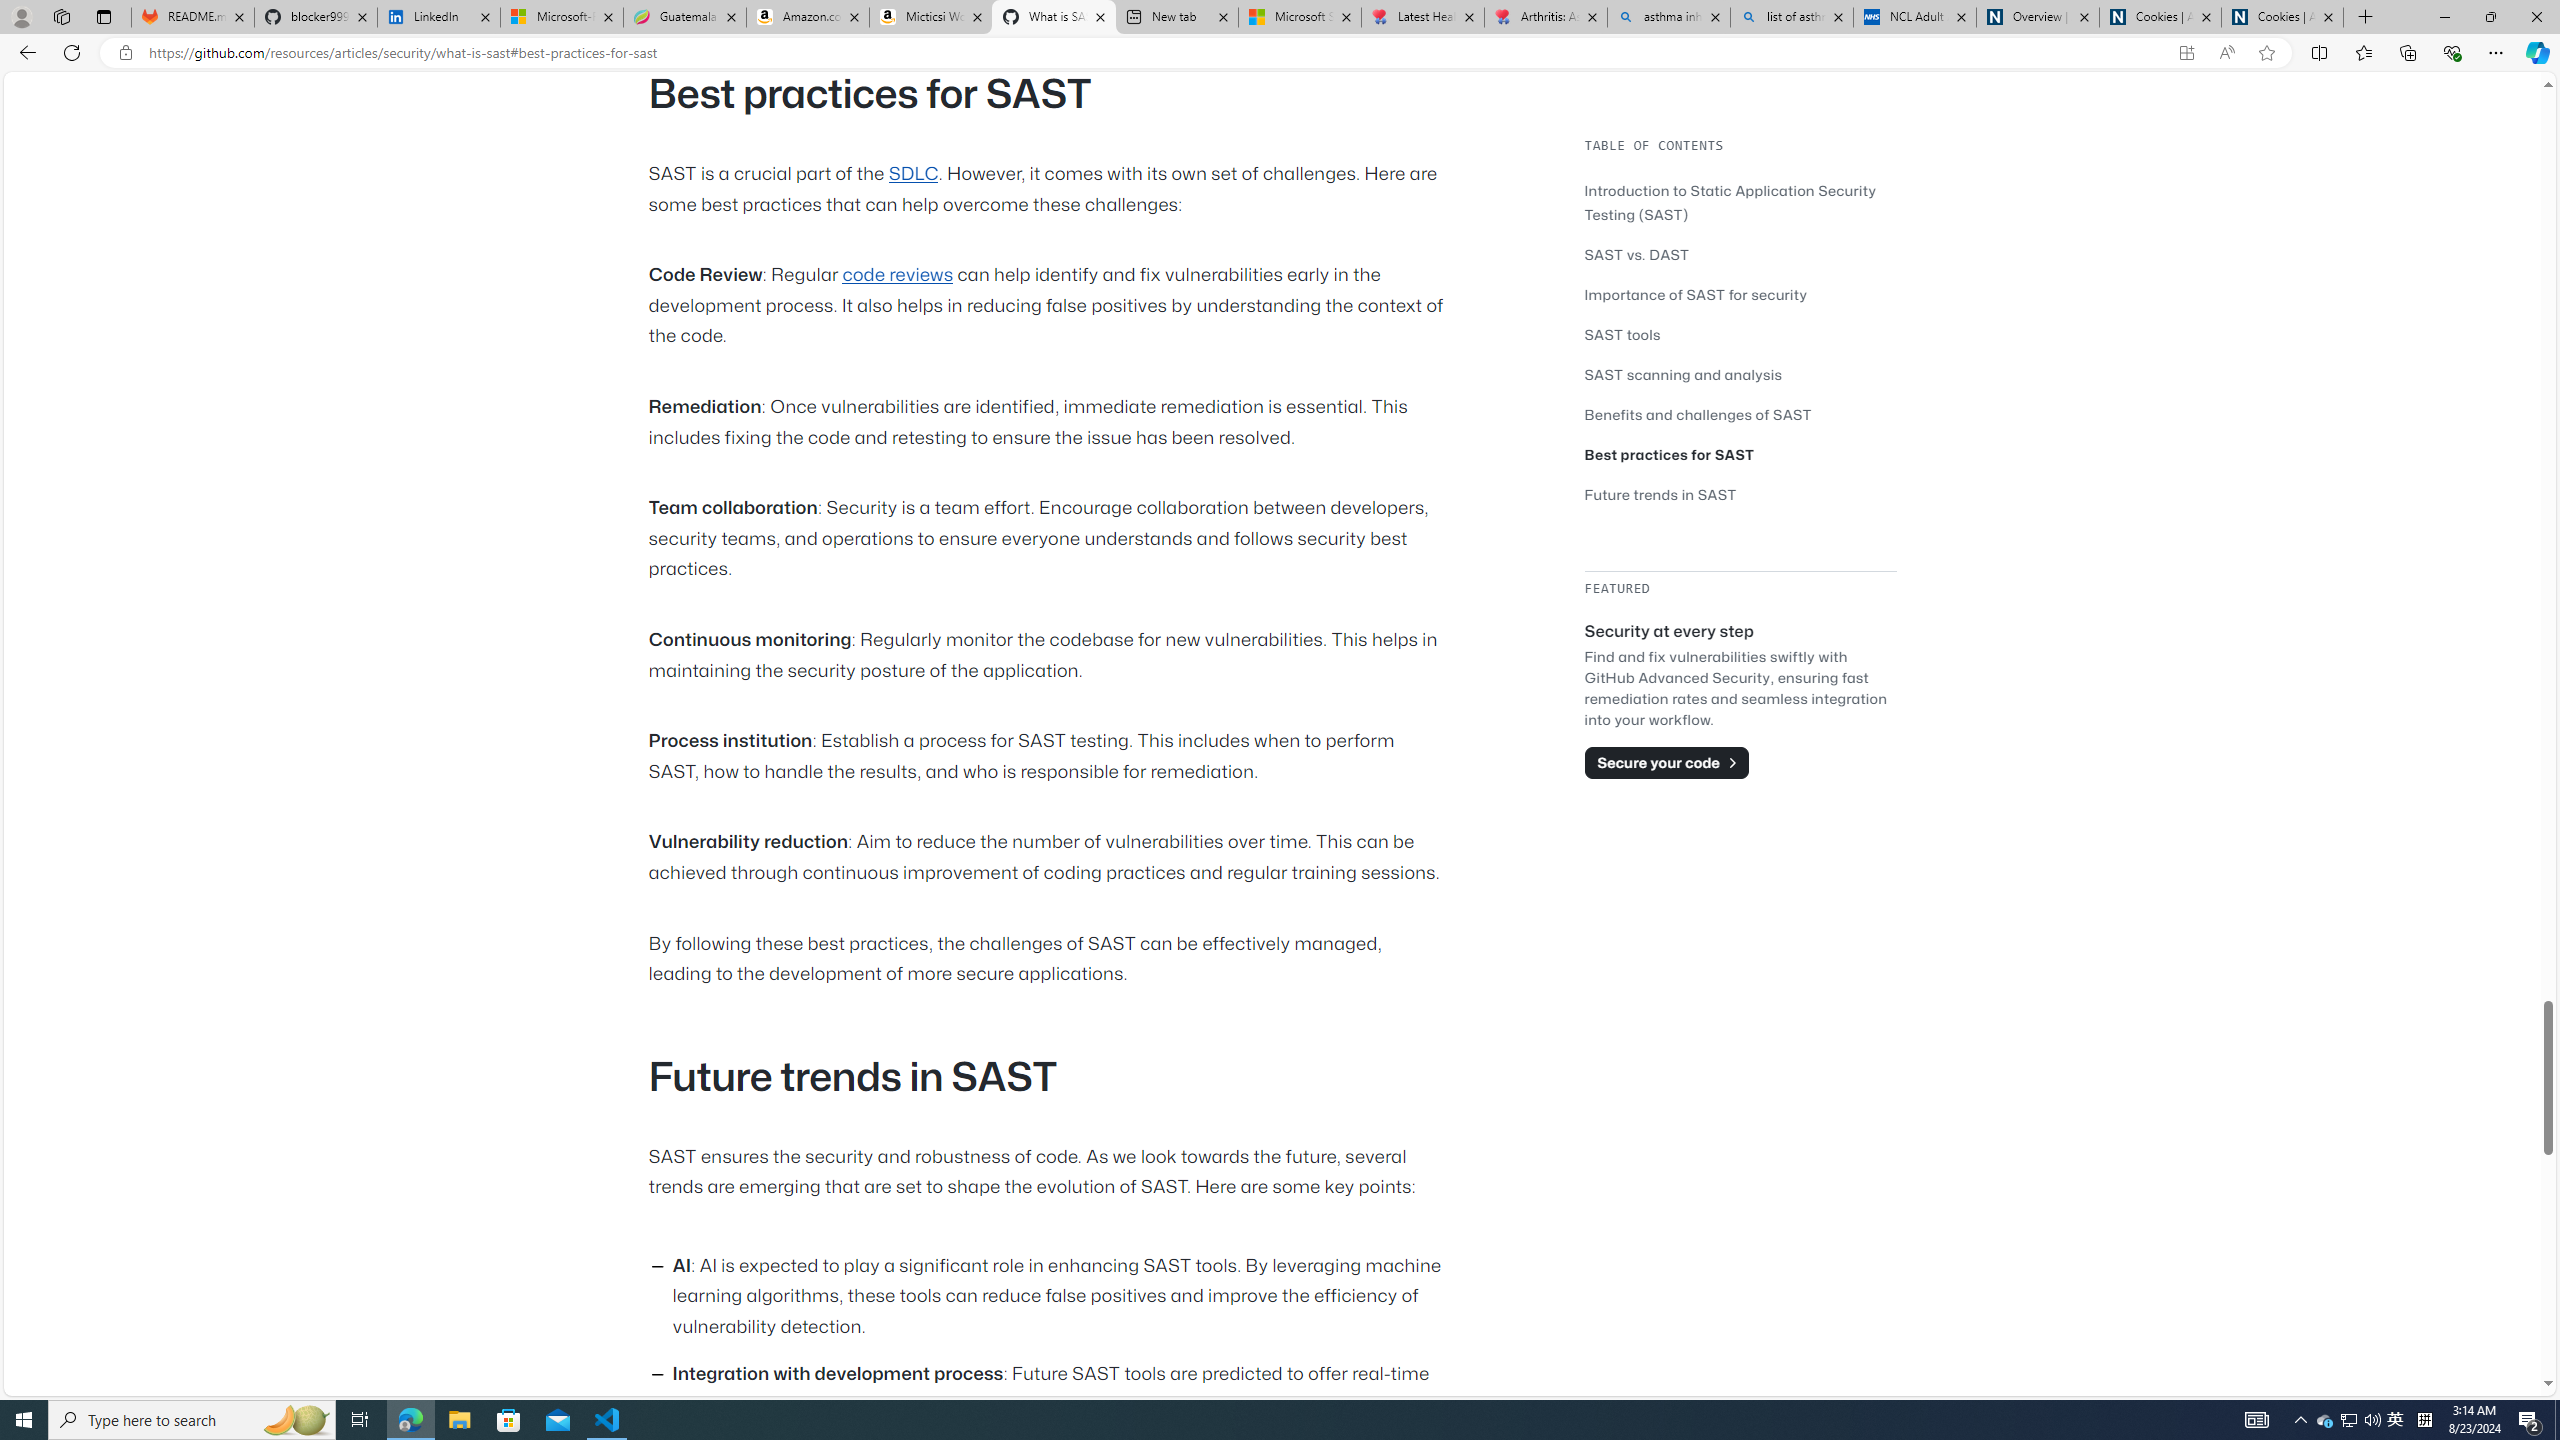  What do you see at coordinates (1740, 334) in the screenshot?
I see `SAST tools` at bounding box center [1740, 334].